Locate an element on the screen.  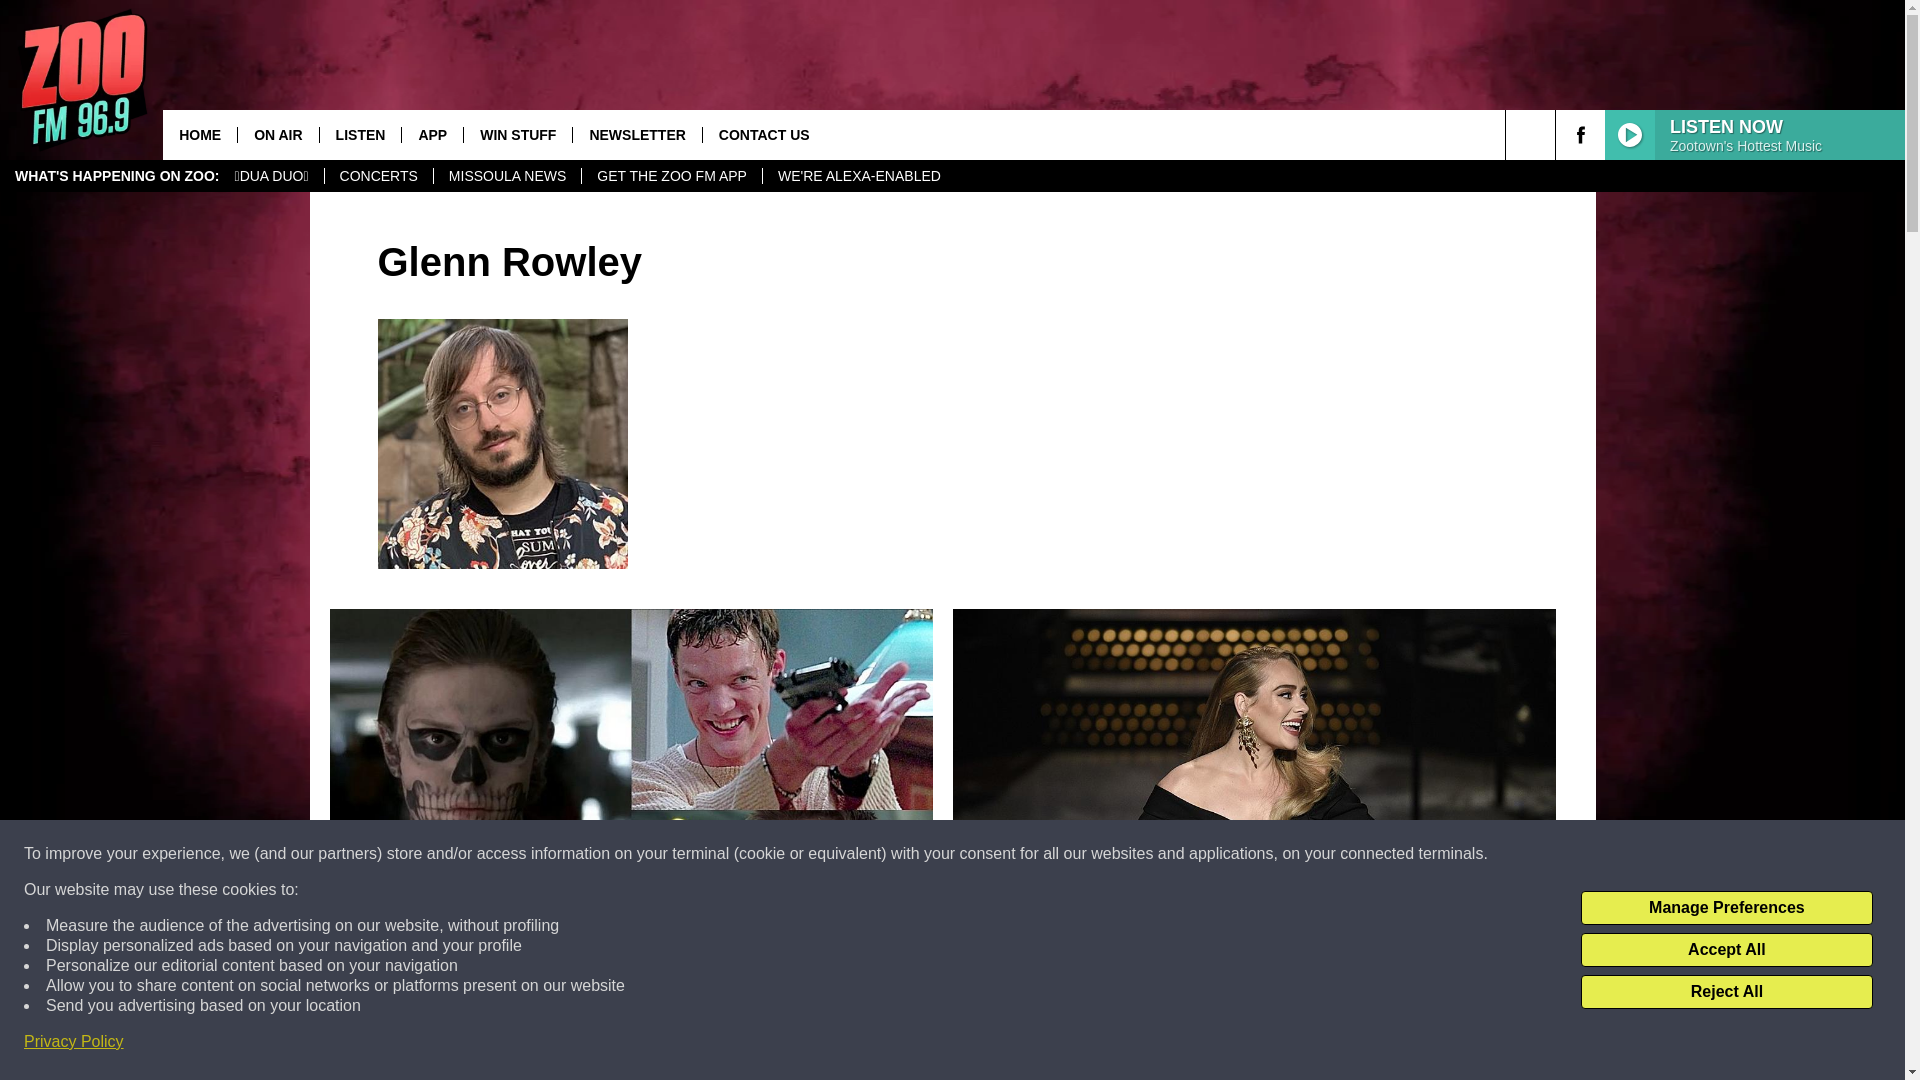
Manage Preferences is located at coordinates (1726, 908).